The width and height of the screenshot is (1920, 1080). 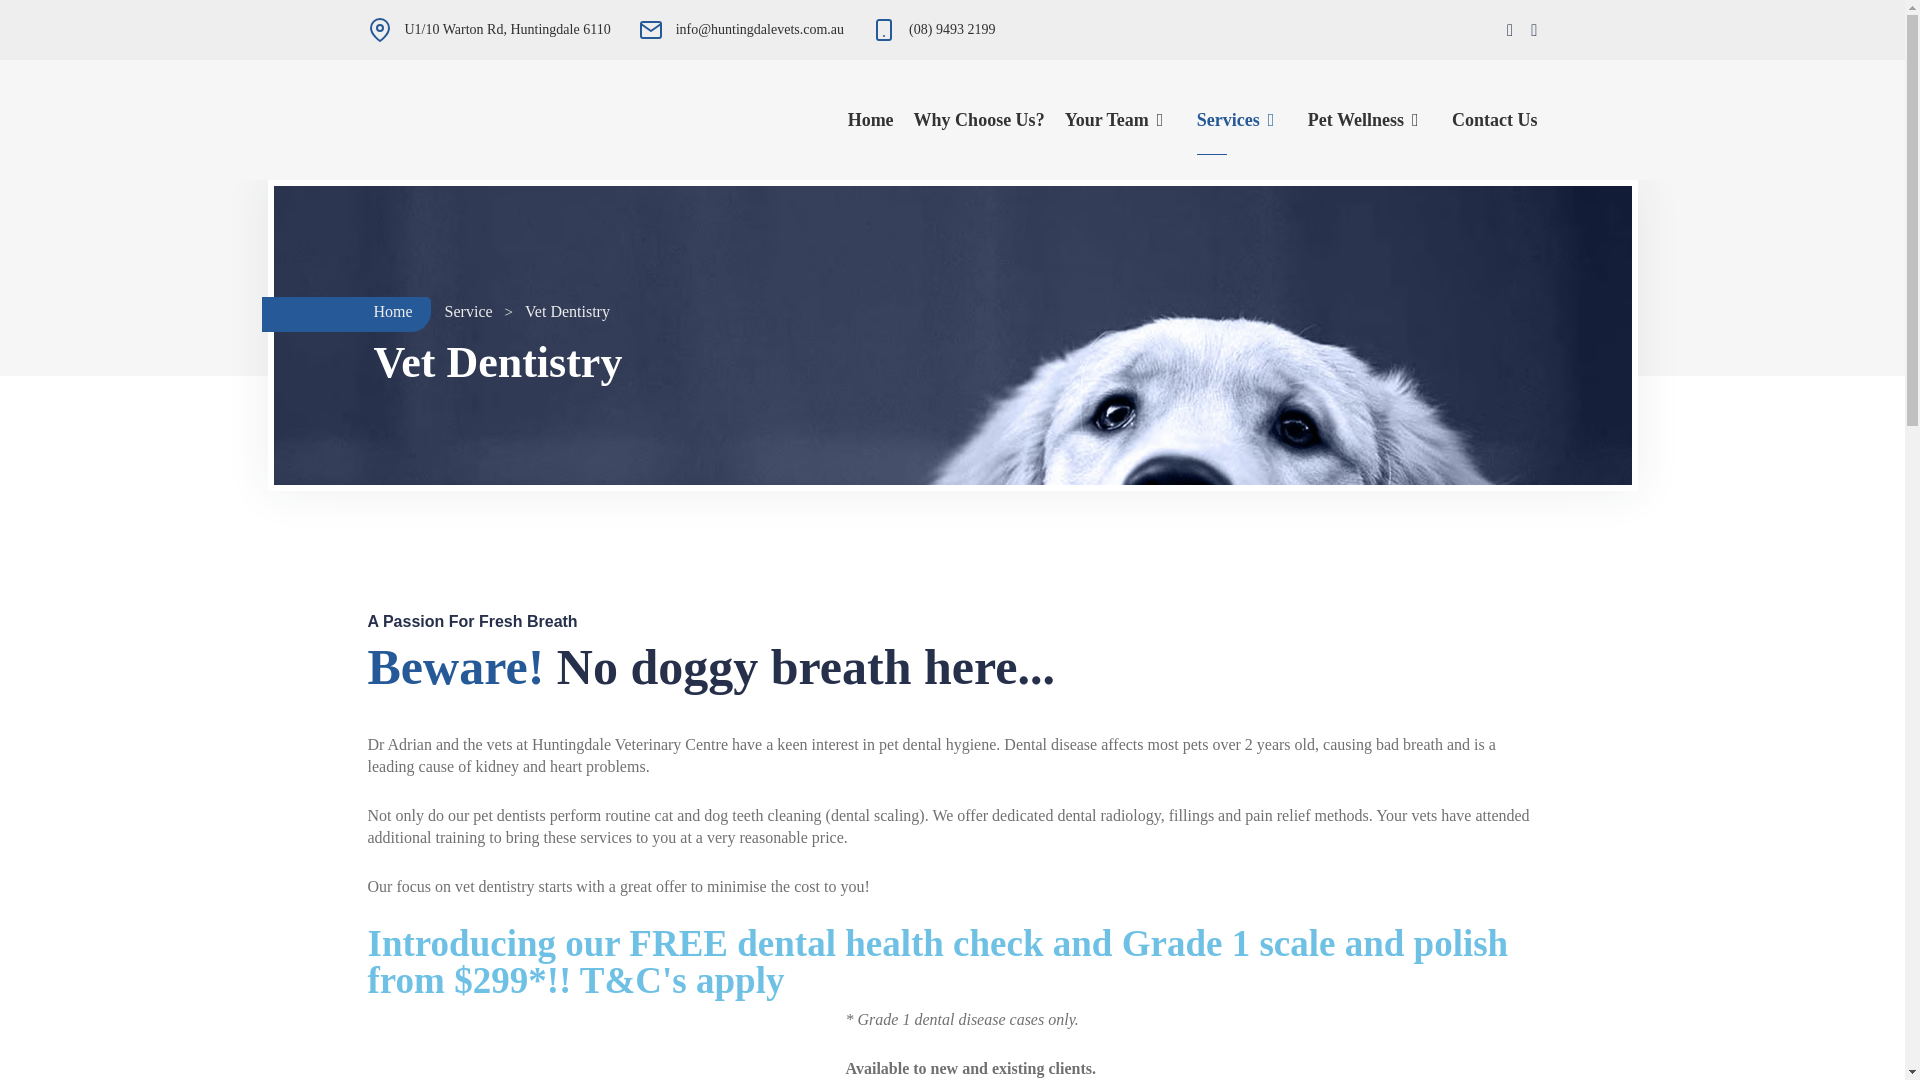 What do you see at coordinates (1107, 120) in the screenshot?
I see `Your Team` at bounding box center [1107, 120].